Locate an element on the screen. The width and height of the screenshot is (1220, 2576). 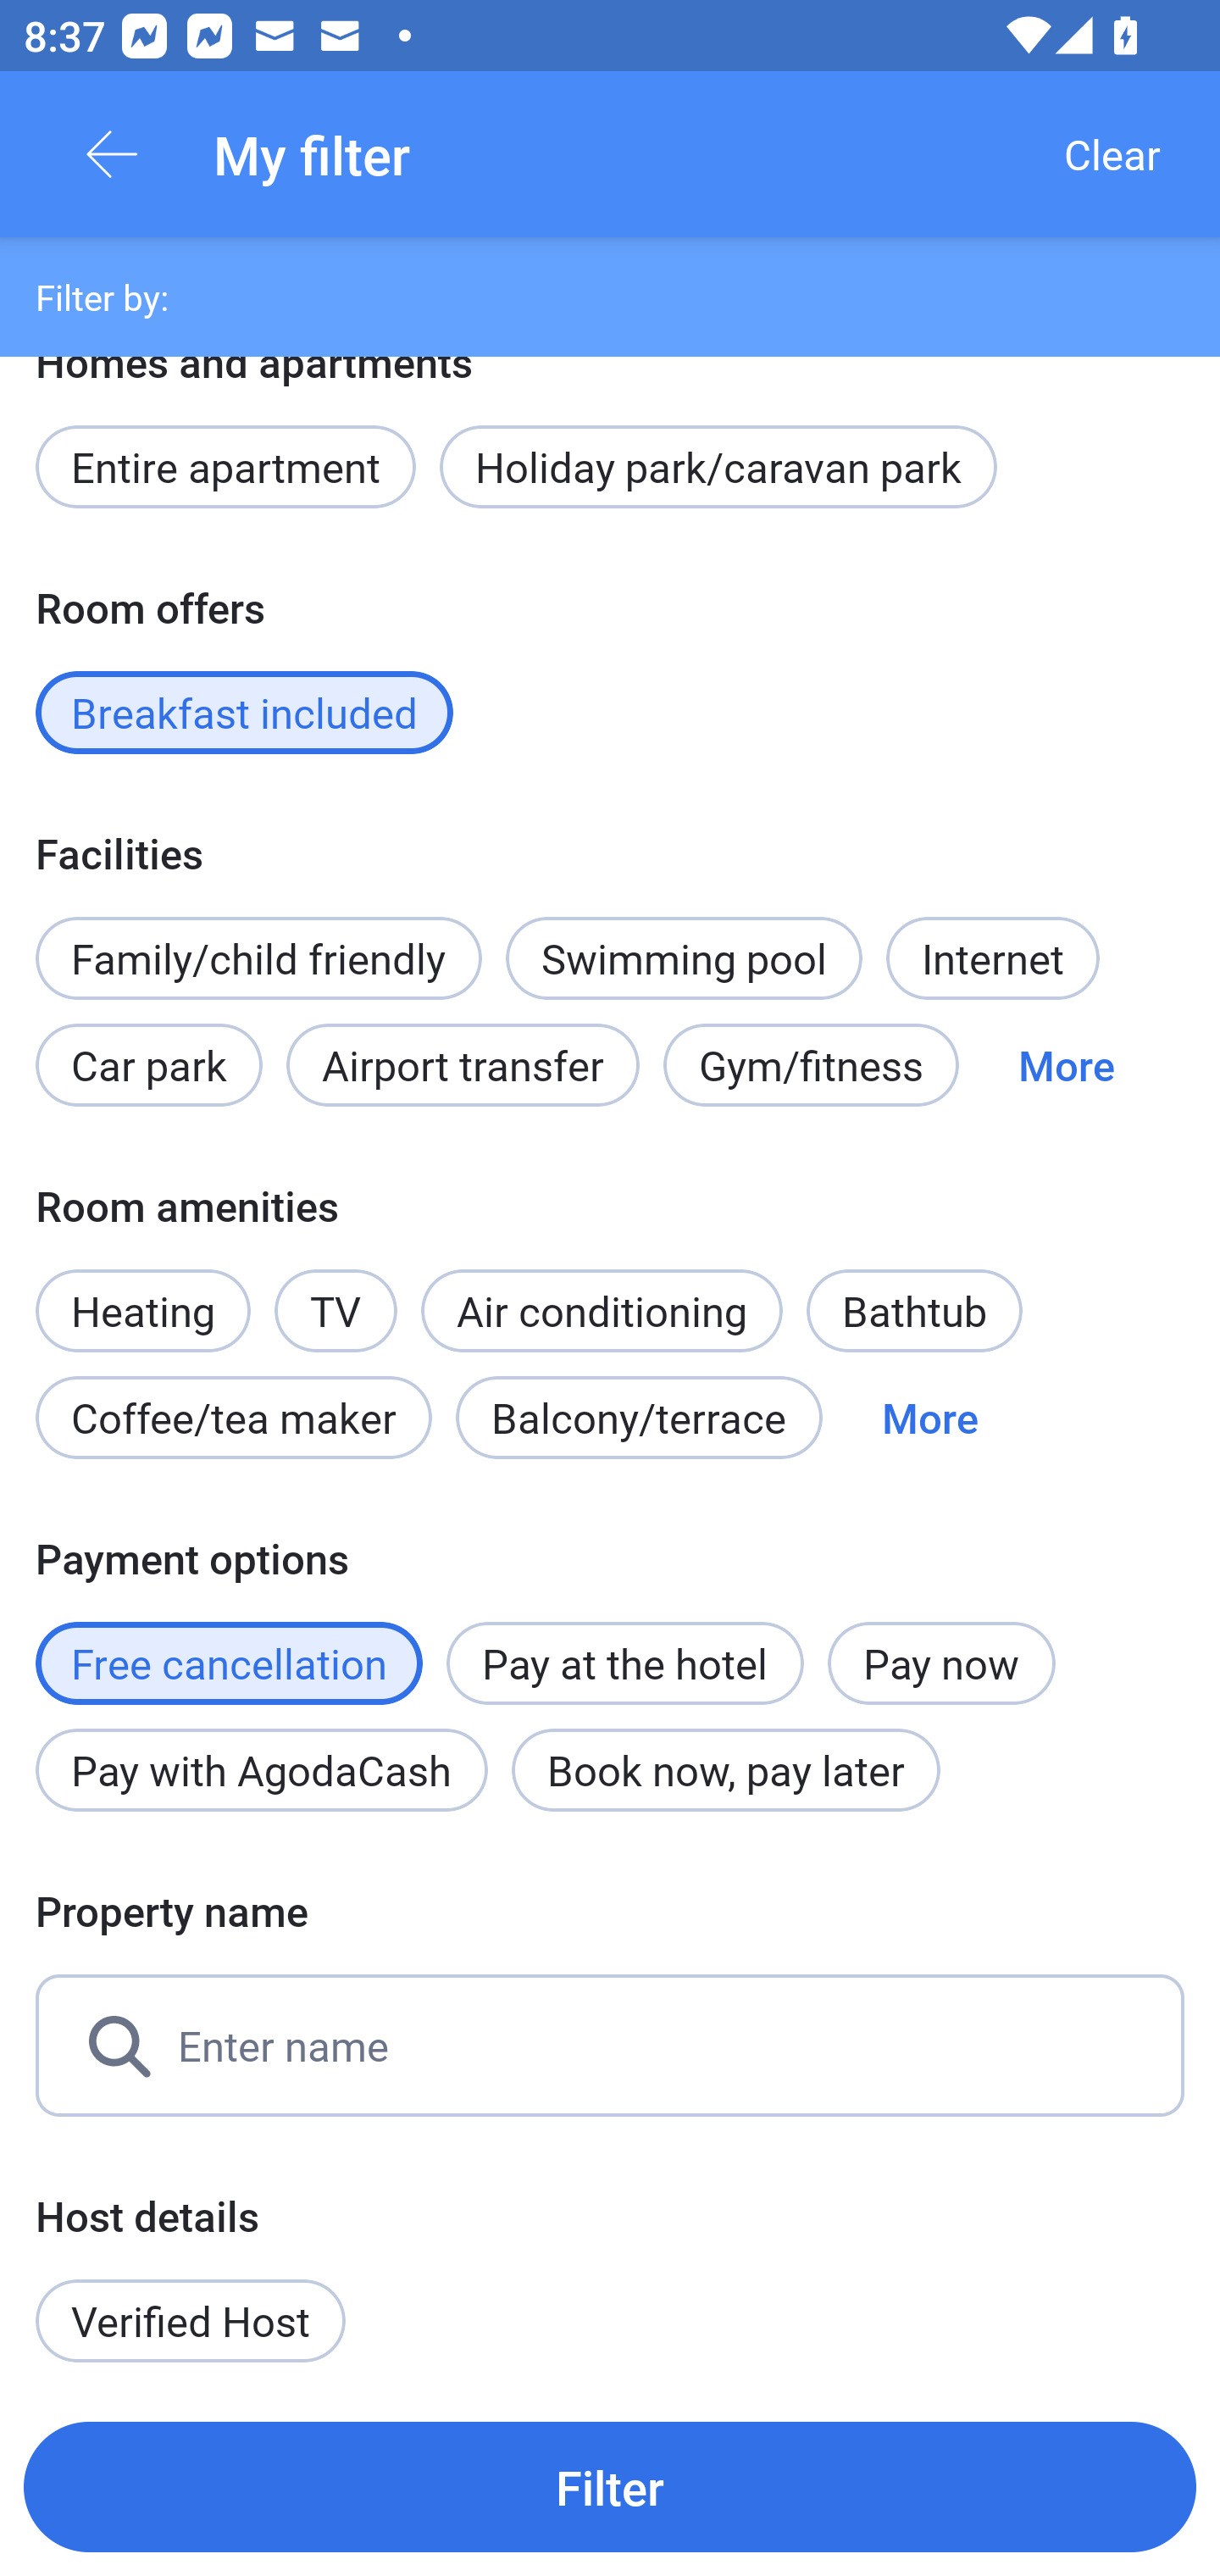
Enter name is located at coordinates (610, 2045).